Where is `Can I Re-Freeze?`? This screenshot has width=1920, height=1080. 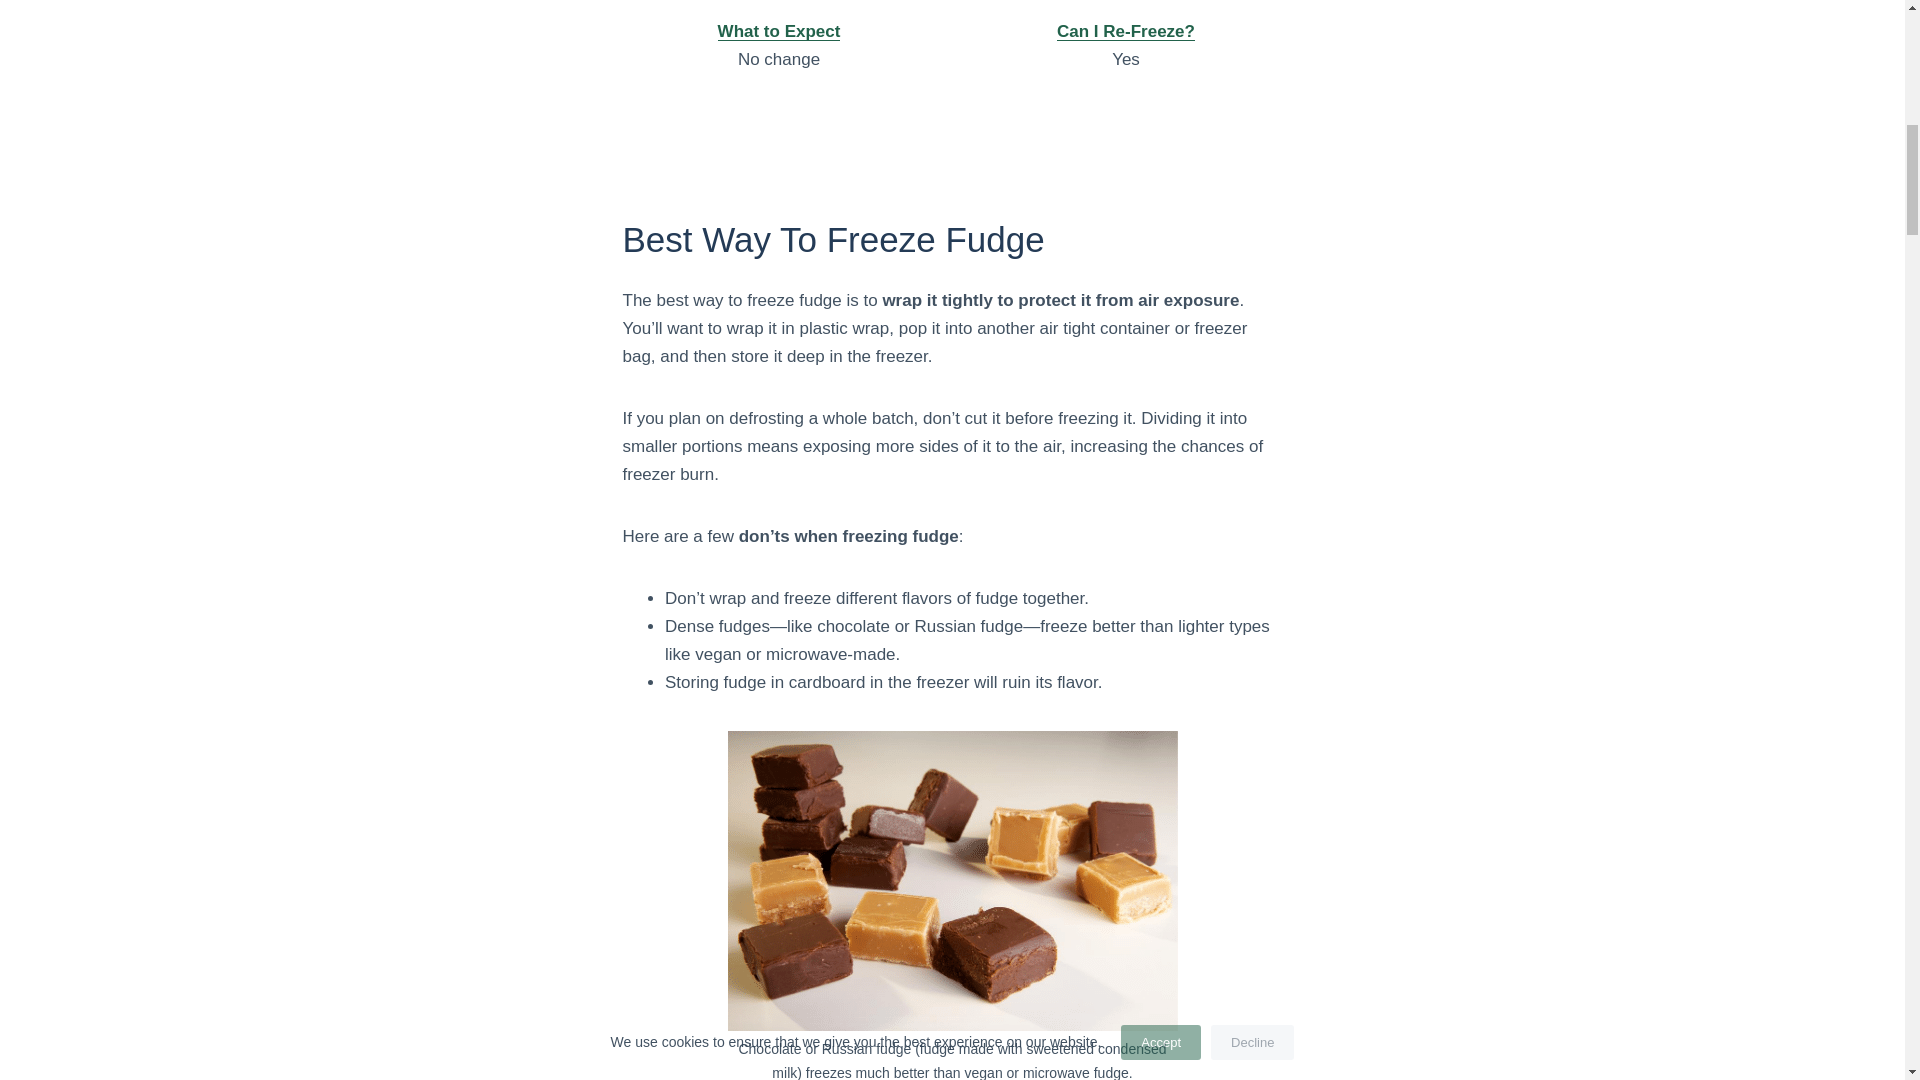
Can I Re-Freeze? is located at coordinates (1126, 31).